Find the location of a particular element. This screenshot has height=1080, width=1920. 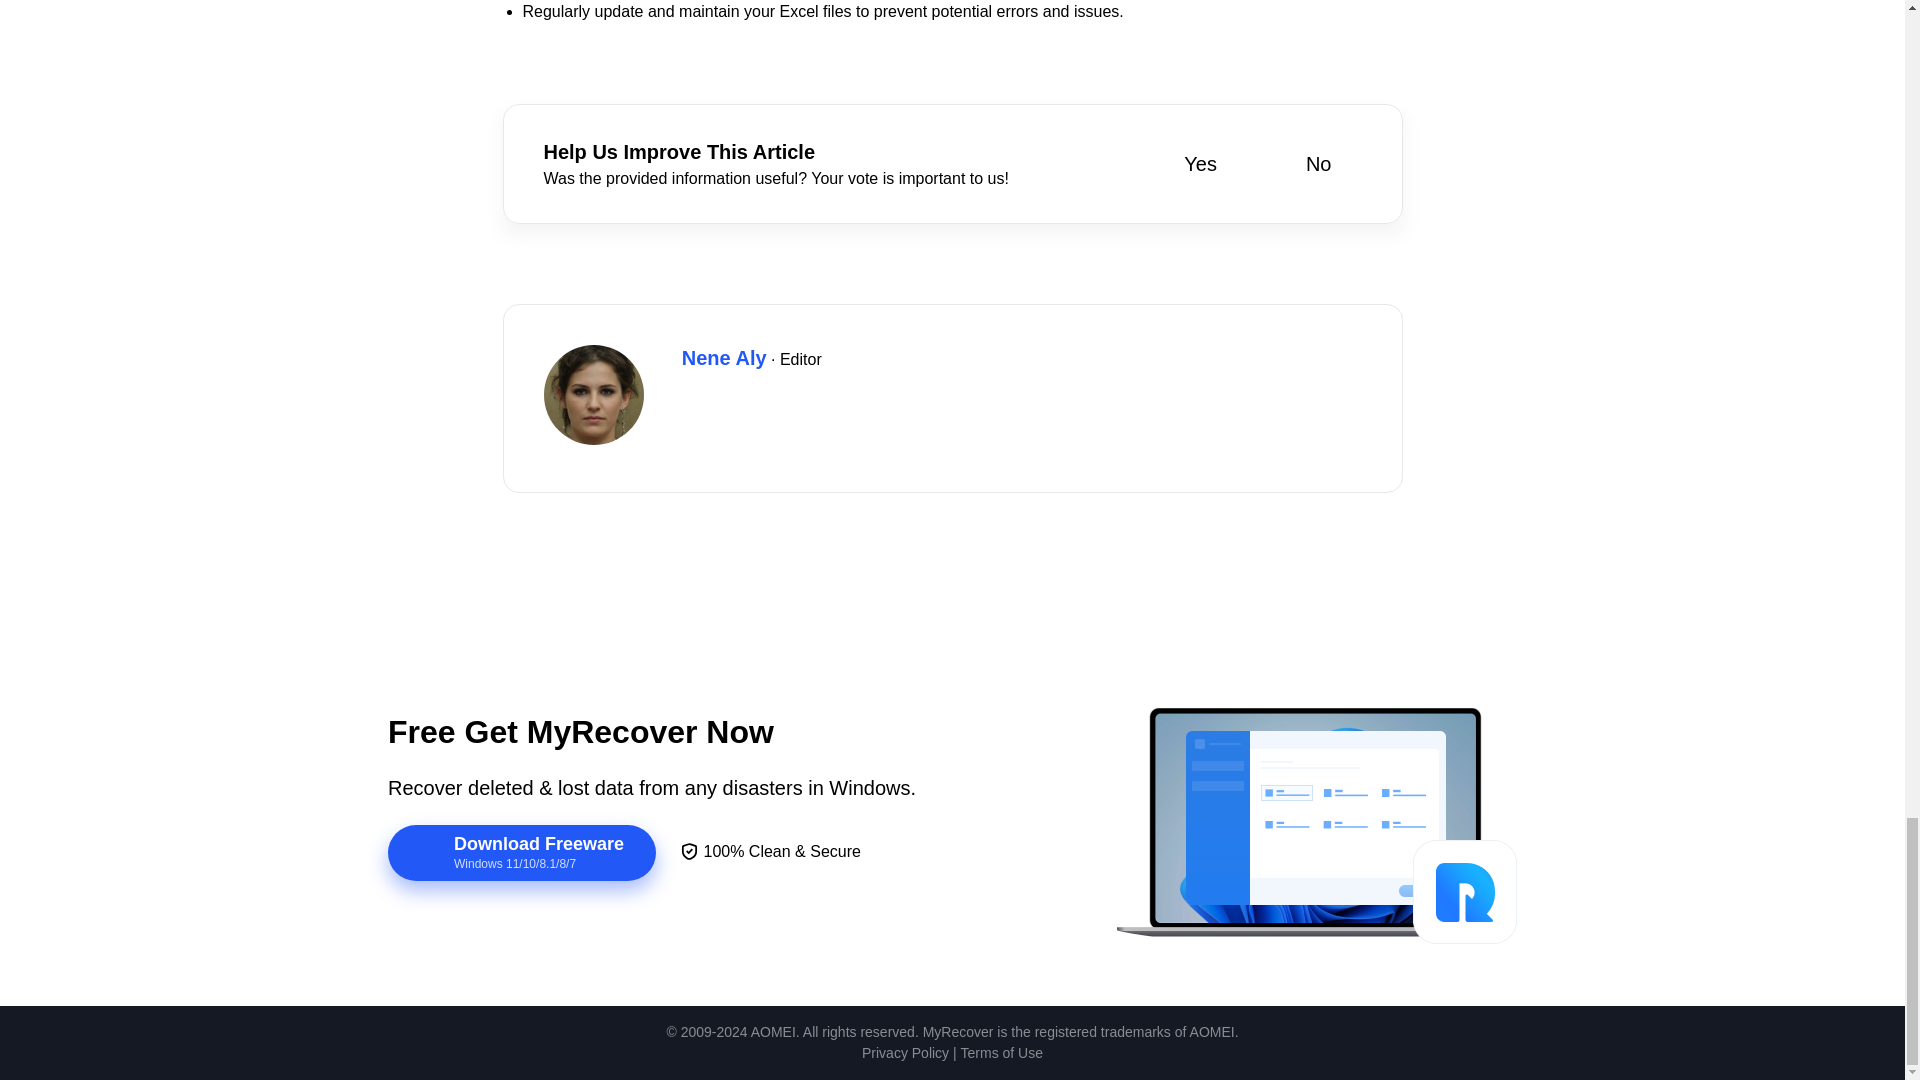

No is located at coordinates (1304, 164).